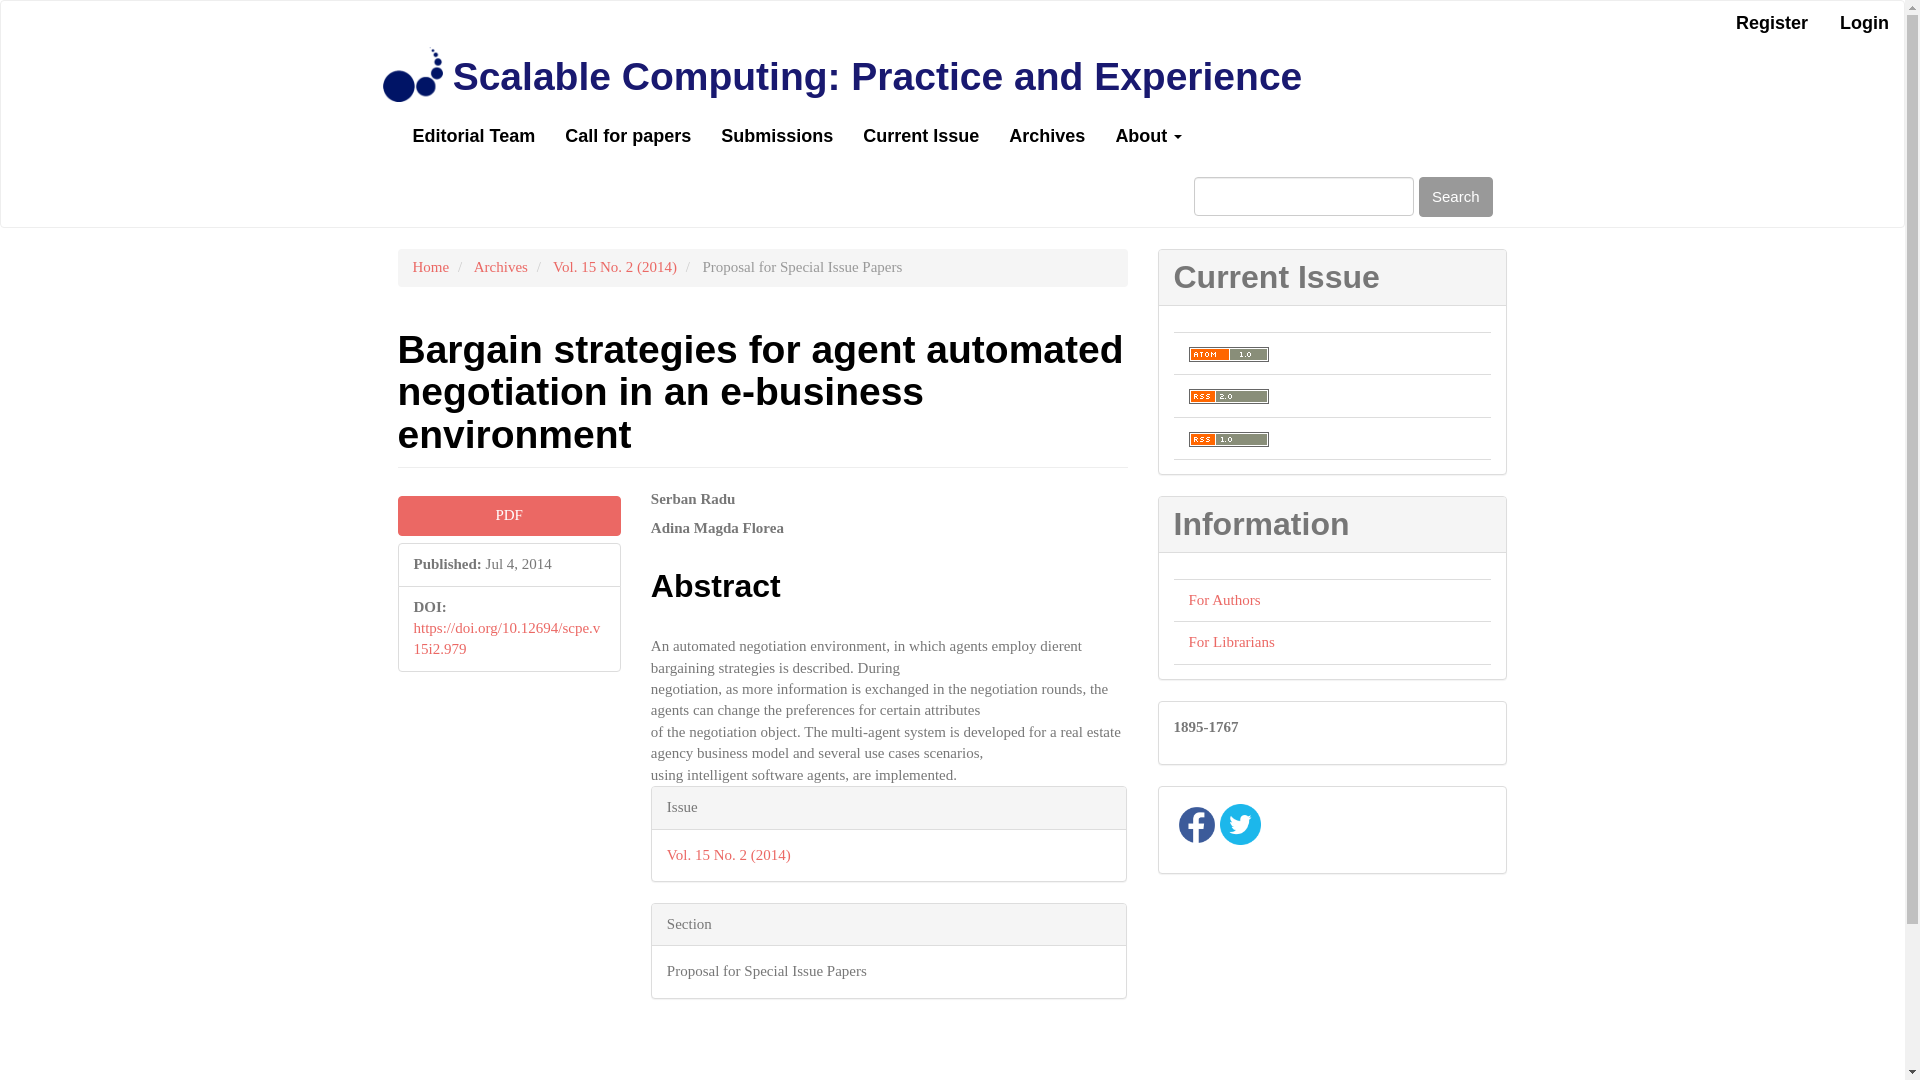 The image size is (1920, 1080). Describe the element at coordinates (1771, 24) in the screenshot. I see `Register` at that location.